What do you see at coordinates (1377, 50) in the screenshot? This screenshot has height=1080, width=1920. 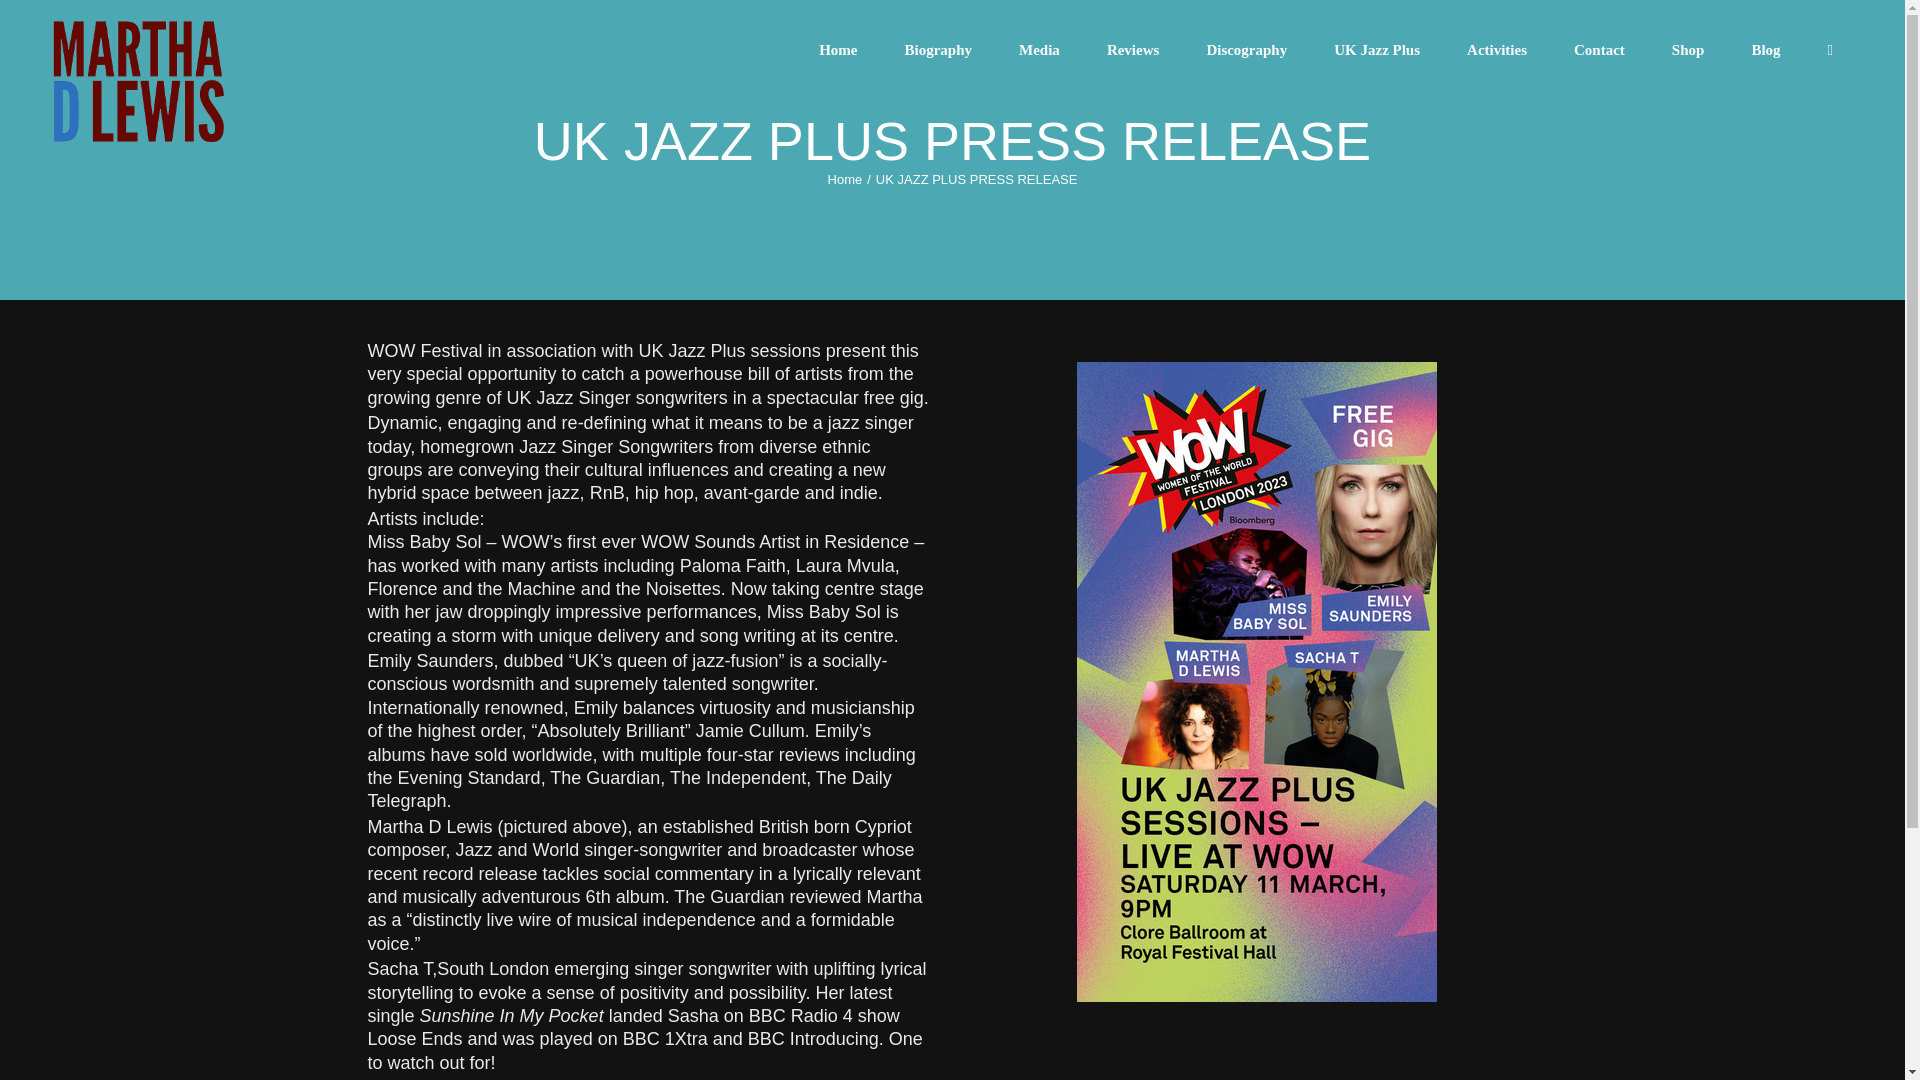 I see `UK Jazz Plus` at bounding box center [1377, 50].